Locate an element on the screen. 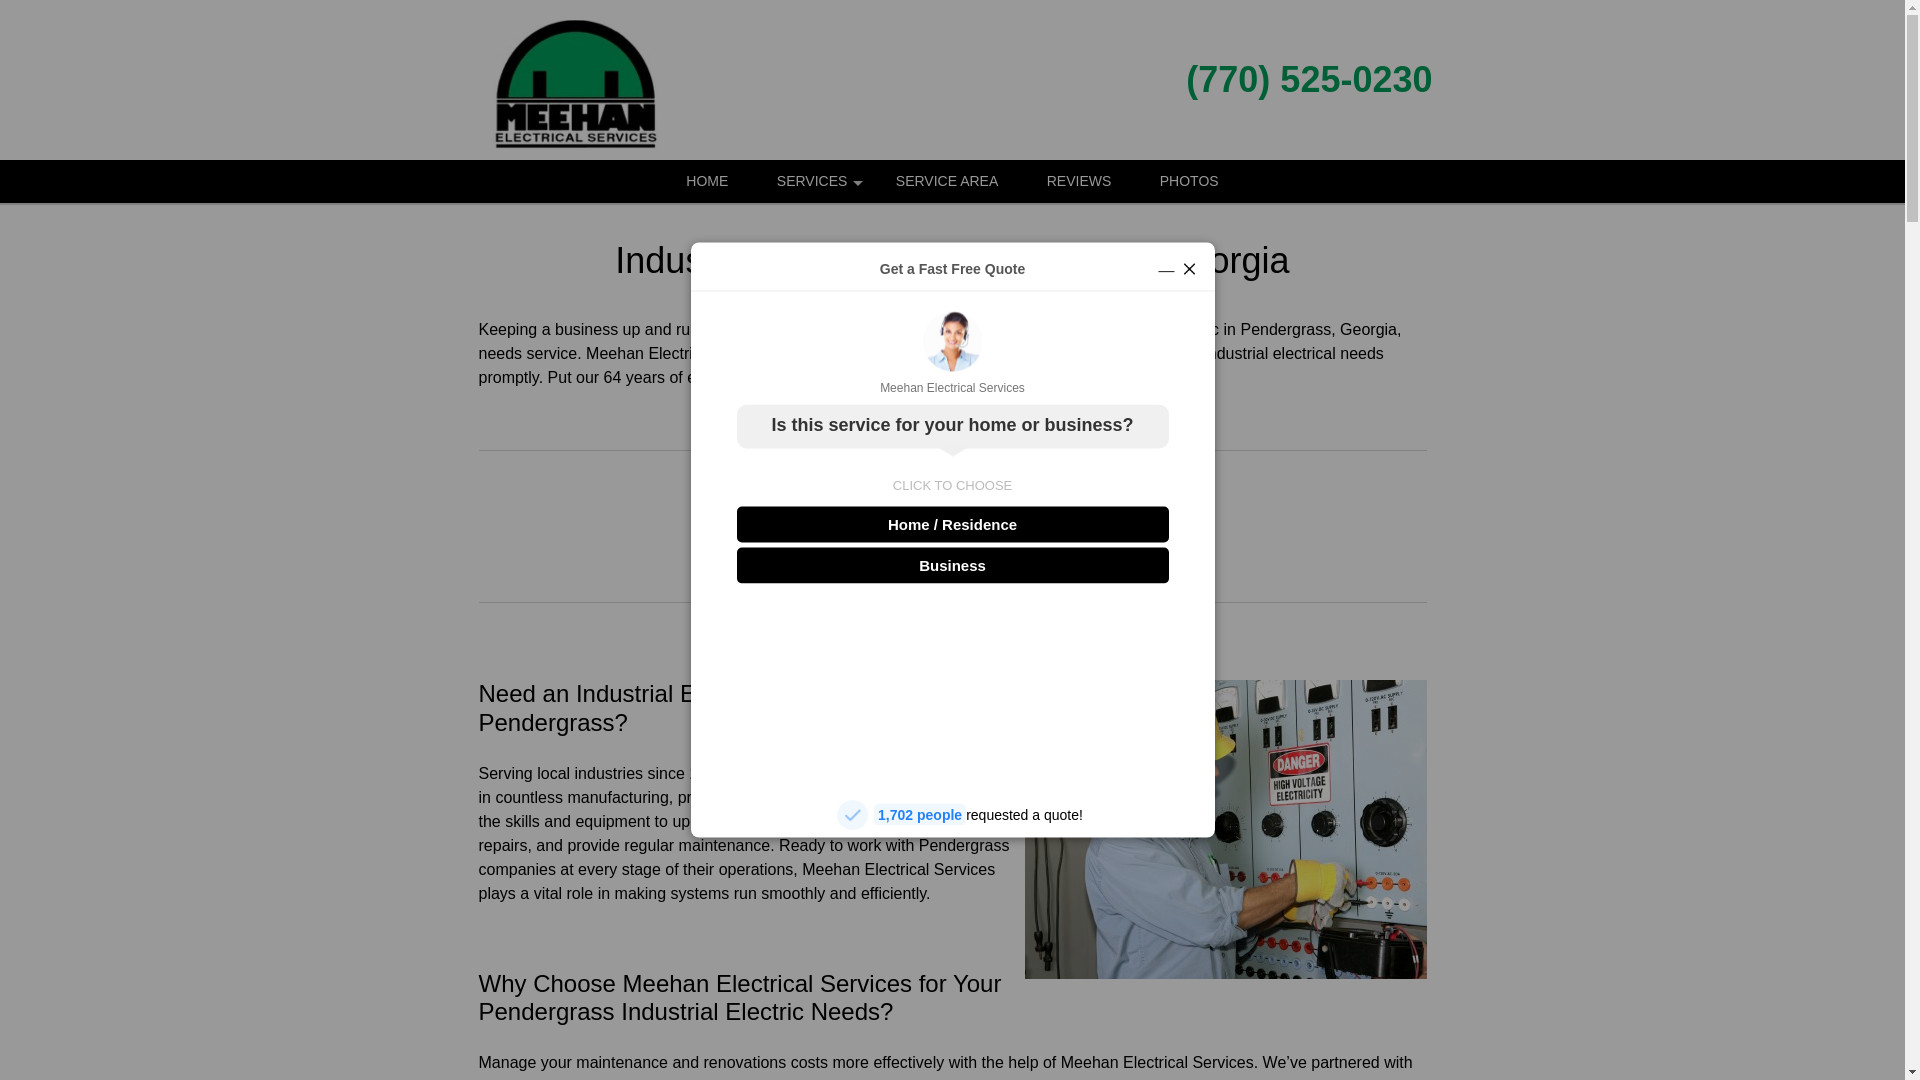  REVIEWS is located at coordinates (1080, 181).